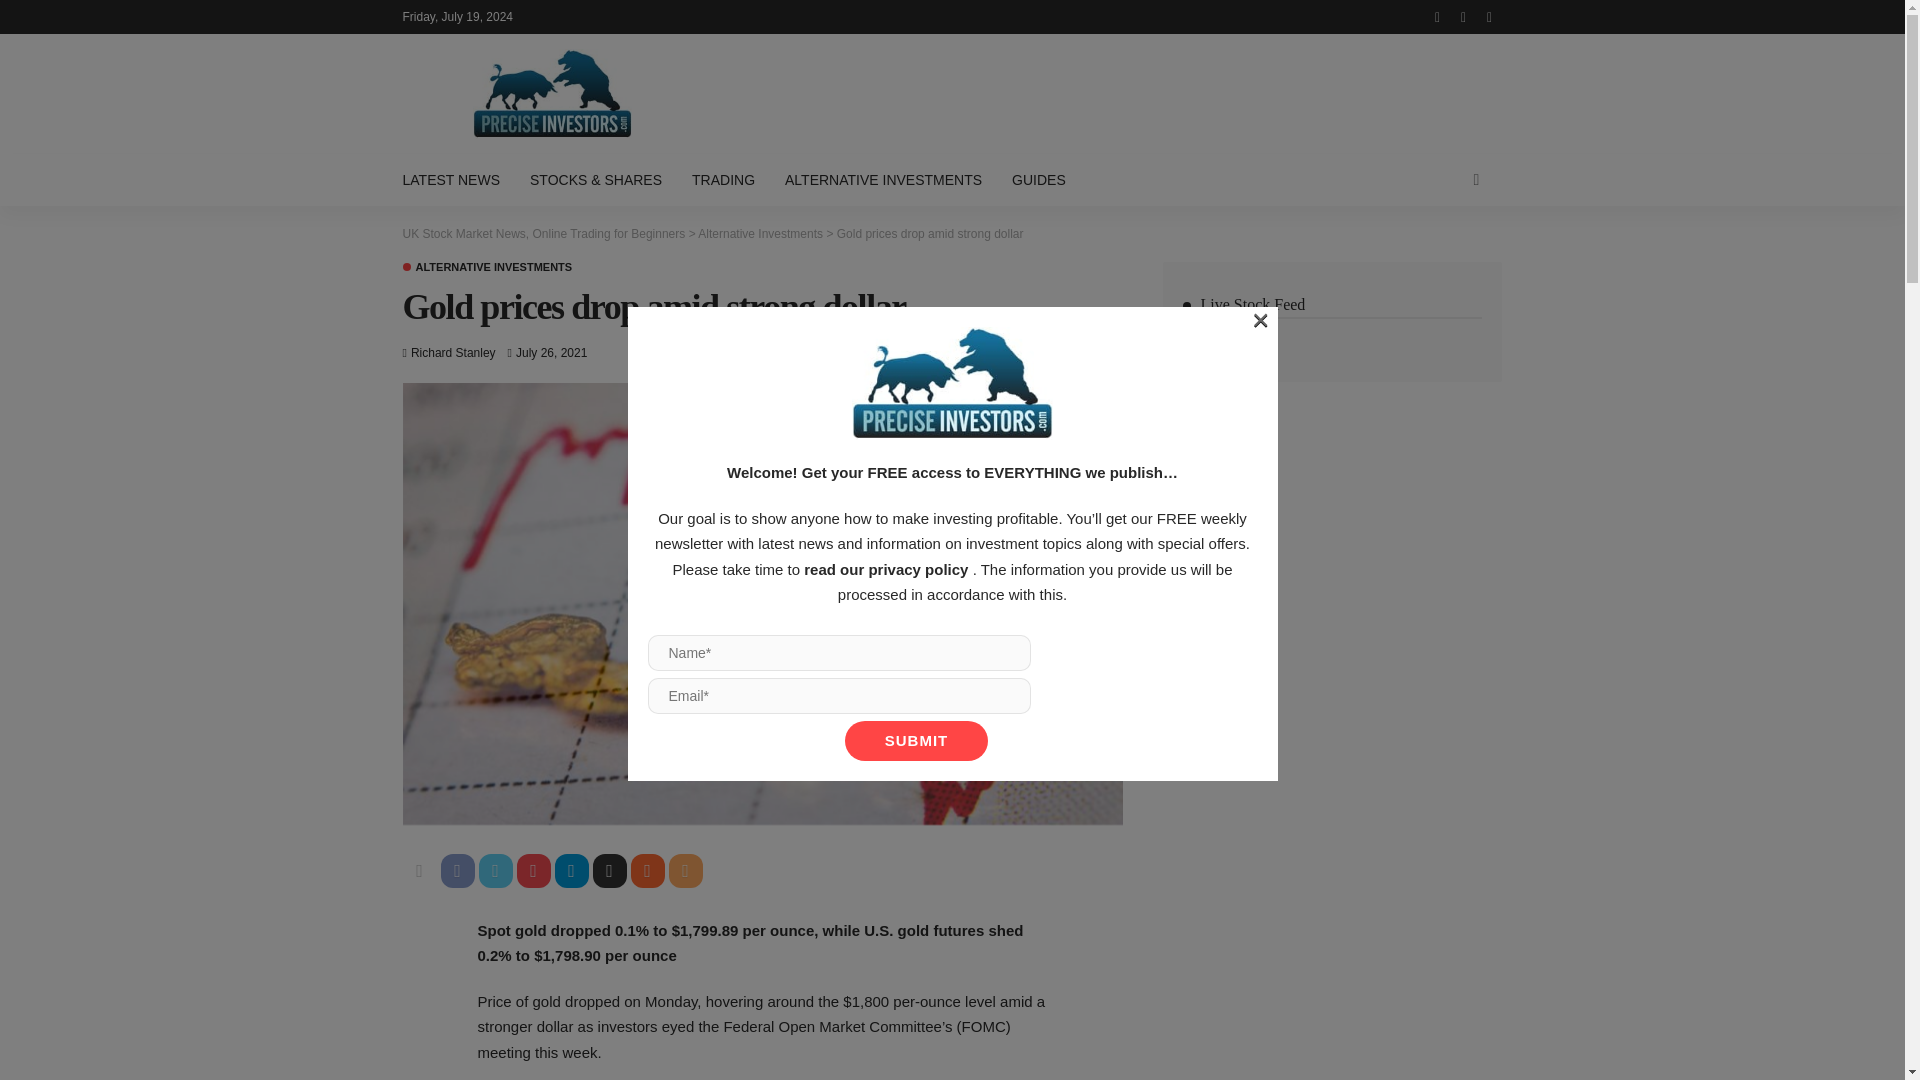 The image size is (1920, 1080). What do you see at coordinates (1475, 180) in the screenshot?
I see `search` at bounding box center [1475, 180].